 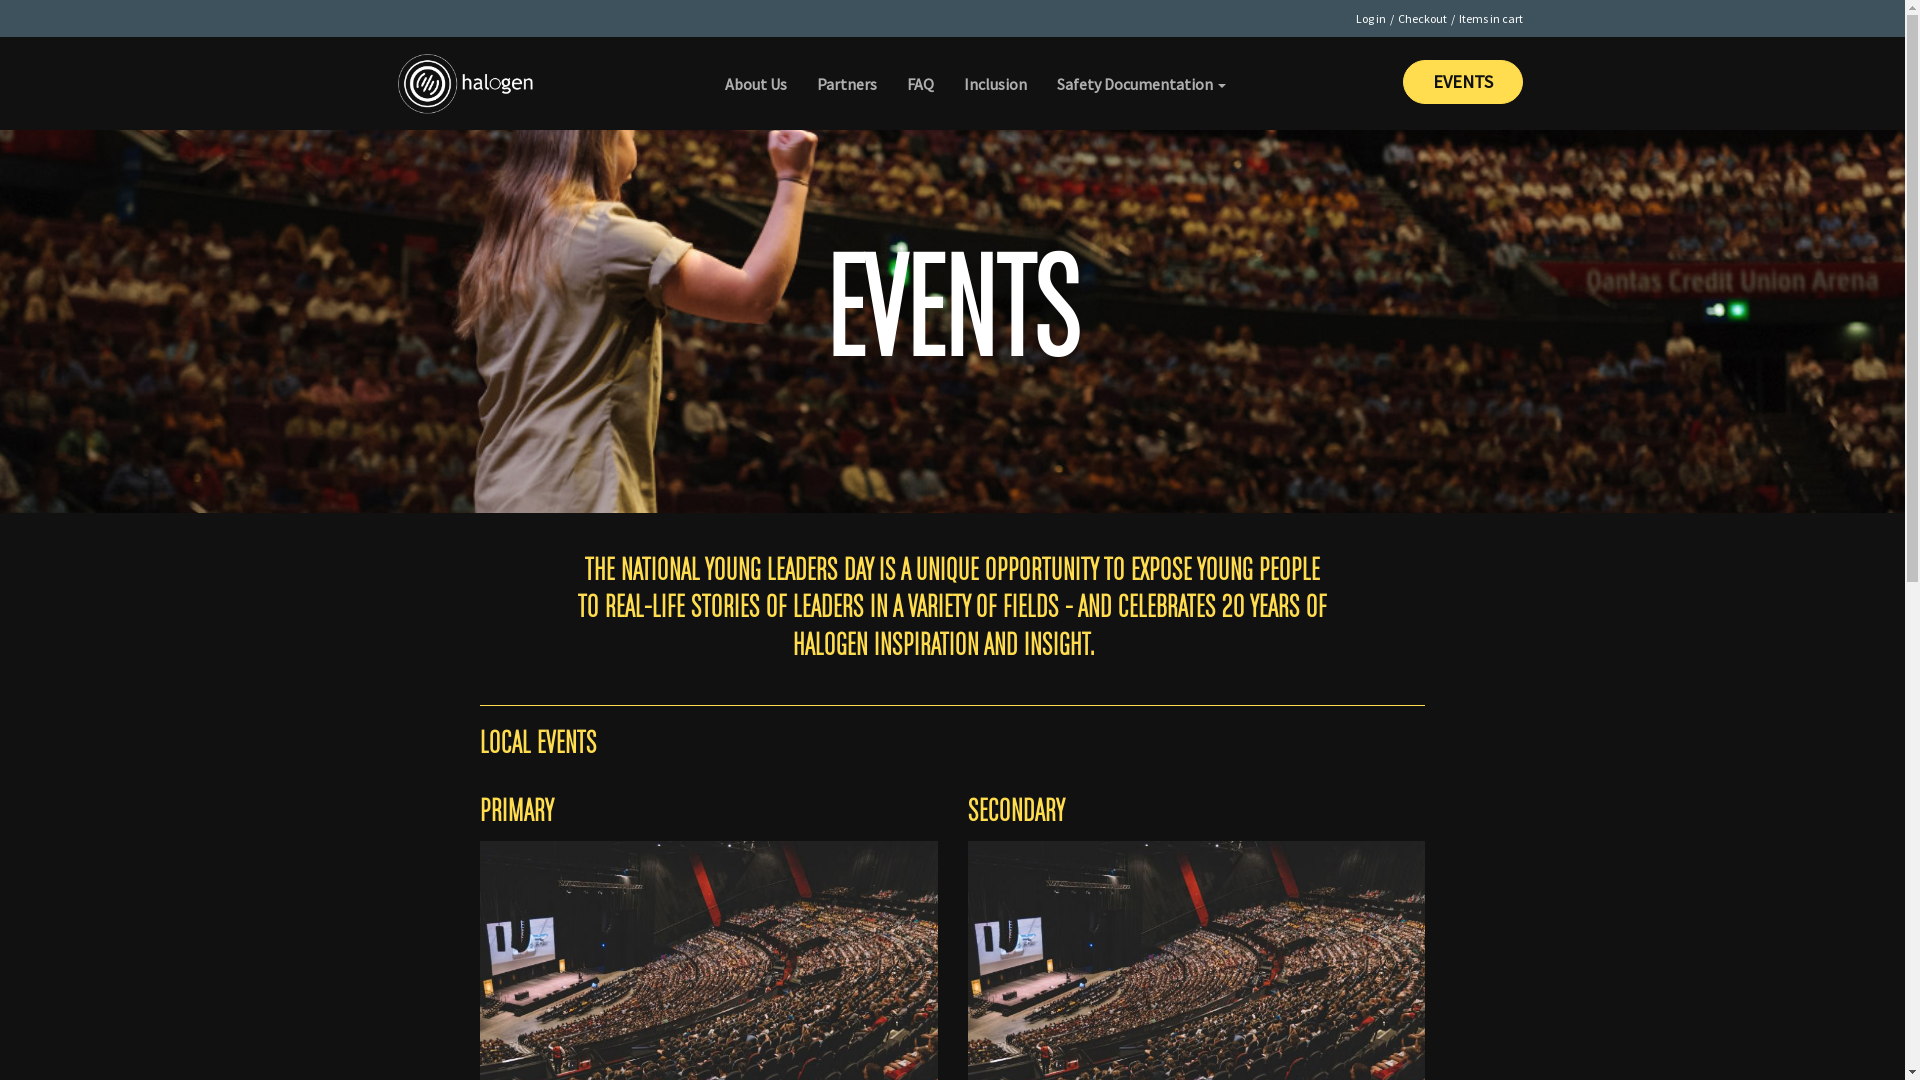 What do you see at coordinates (1142, 70) in the screenshot?
I see `Safety Documentation` at bounding box center [1142, 70].